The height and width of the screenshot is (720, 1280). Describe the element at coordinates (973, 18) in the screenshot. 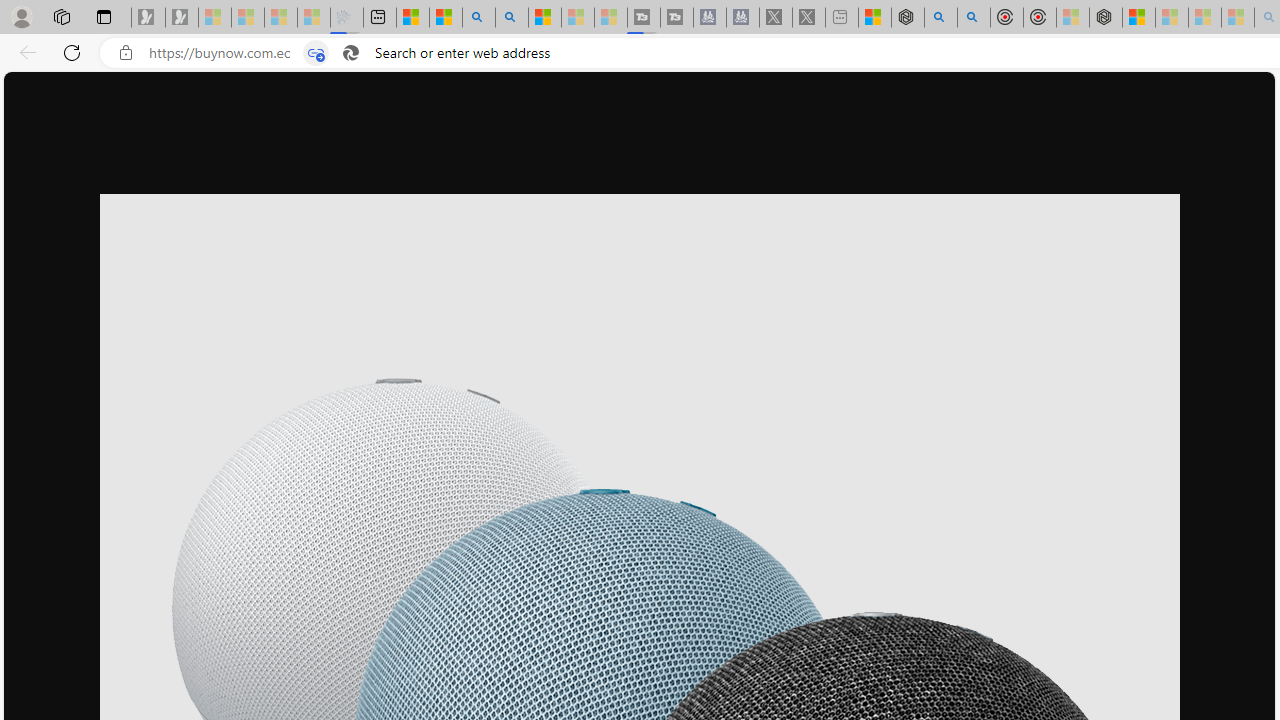

I see `poe ++ standard - Search` at that location.